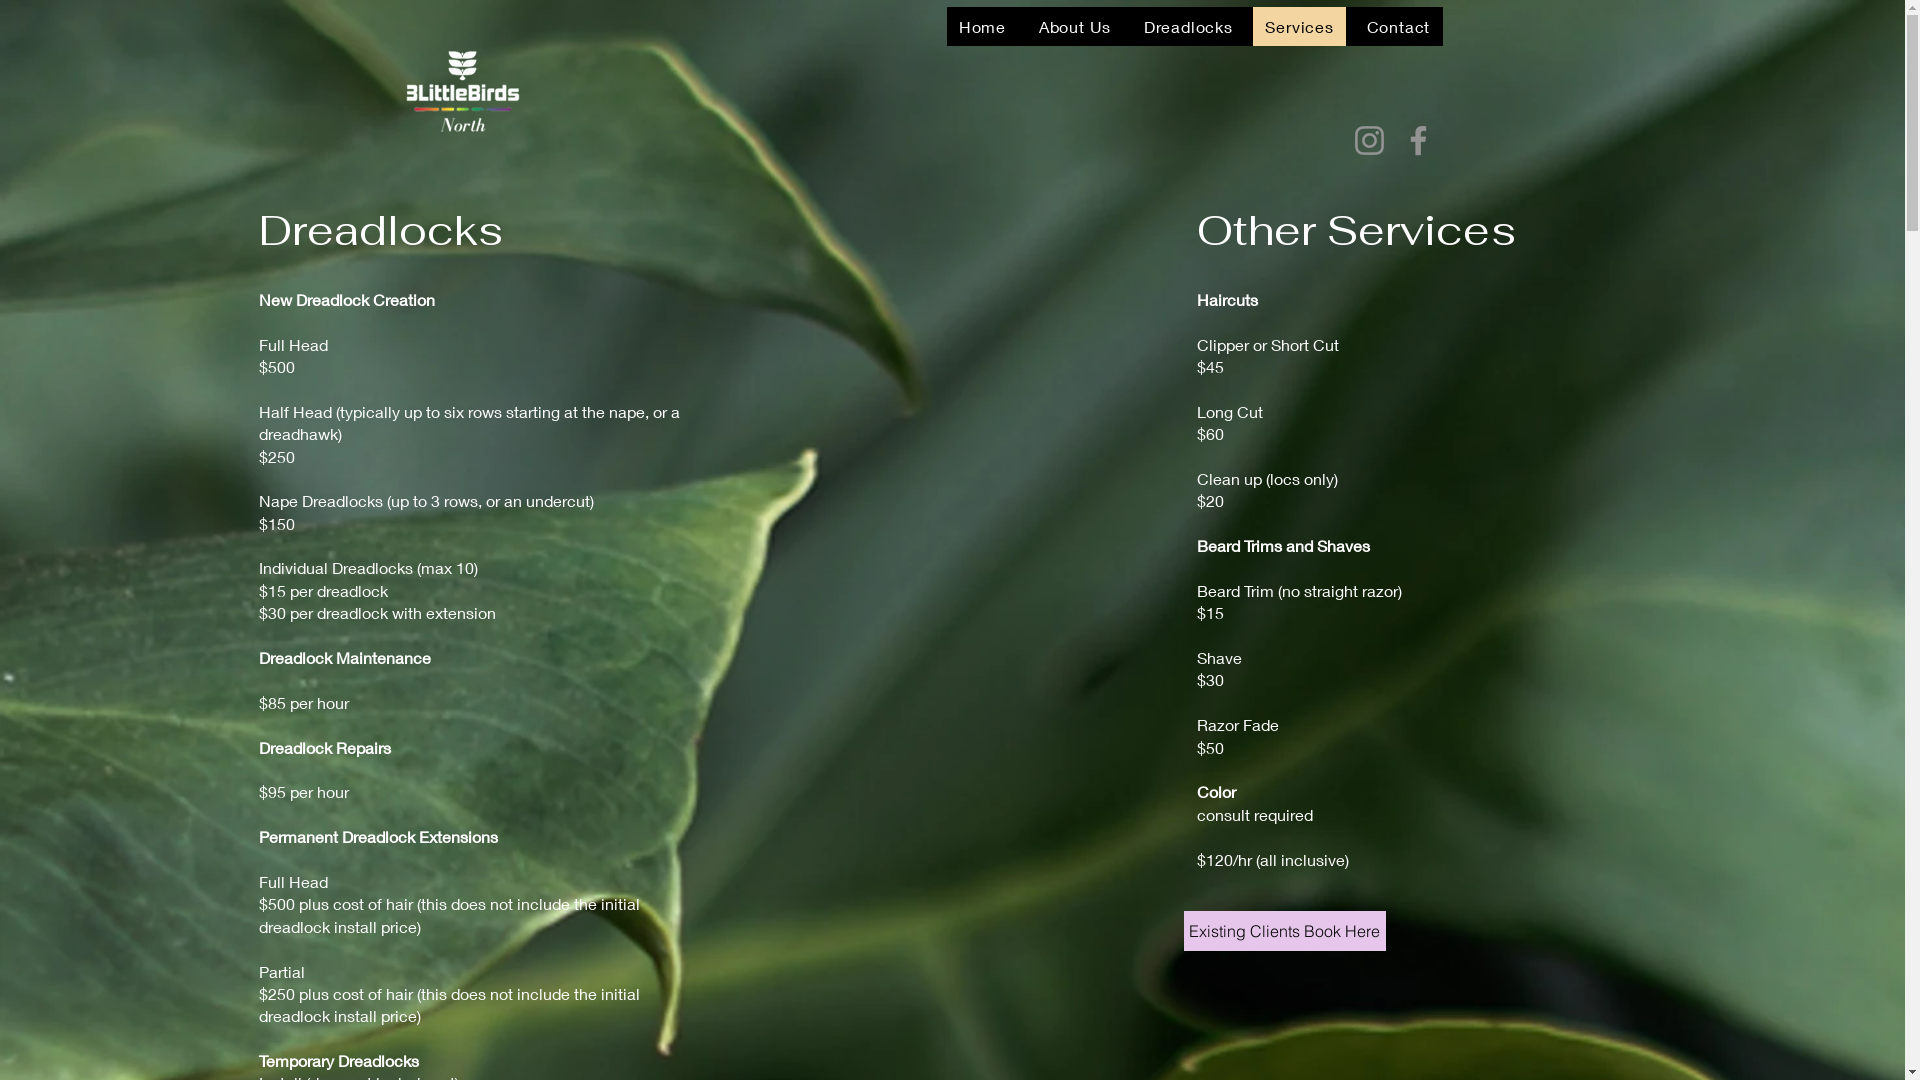 This screenshot has height=1080, width=1920. What do you see at coordinates (1398, 26) in the screenshot?
I see `Contact` at bounding box center [1398, 26].